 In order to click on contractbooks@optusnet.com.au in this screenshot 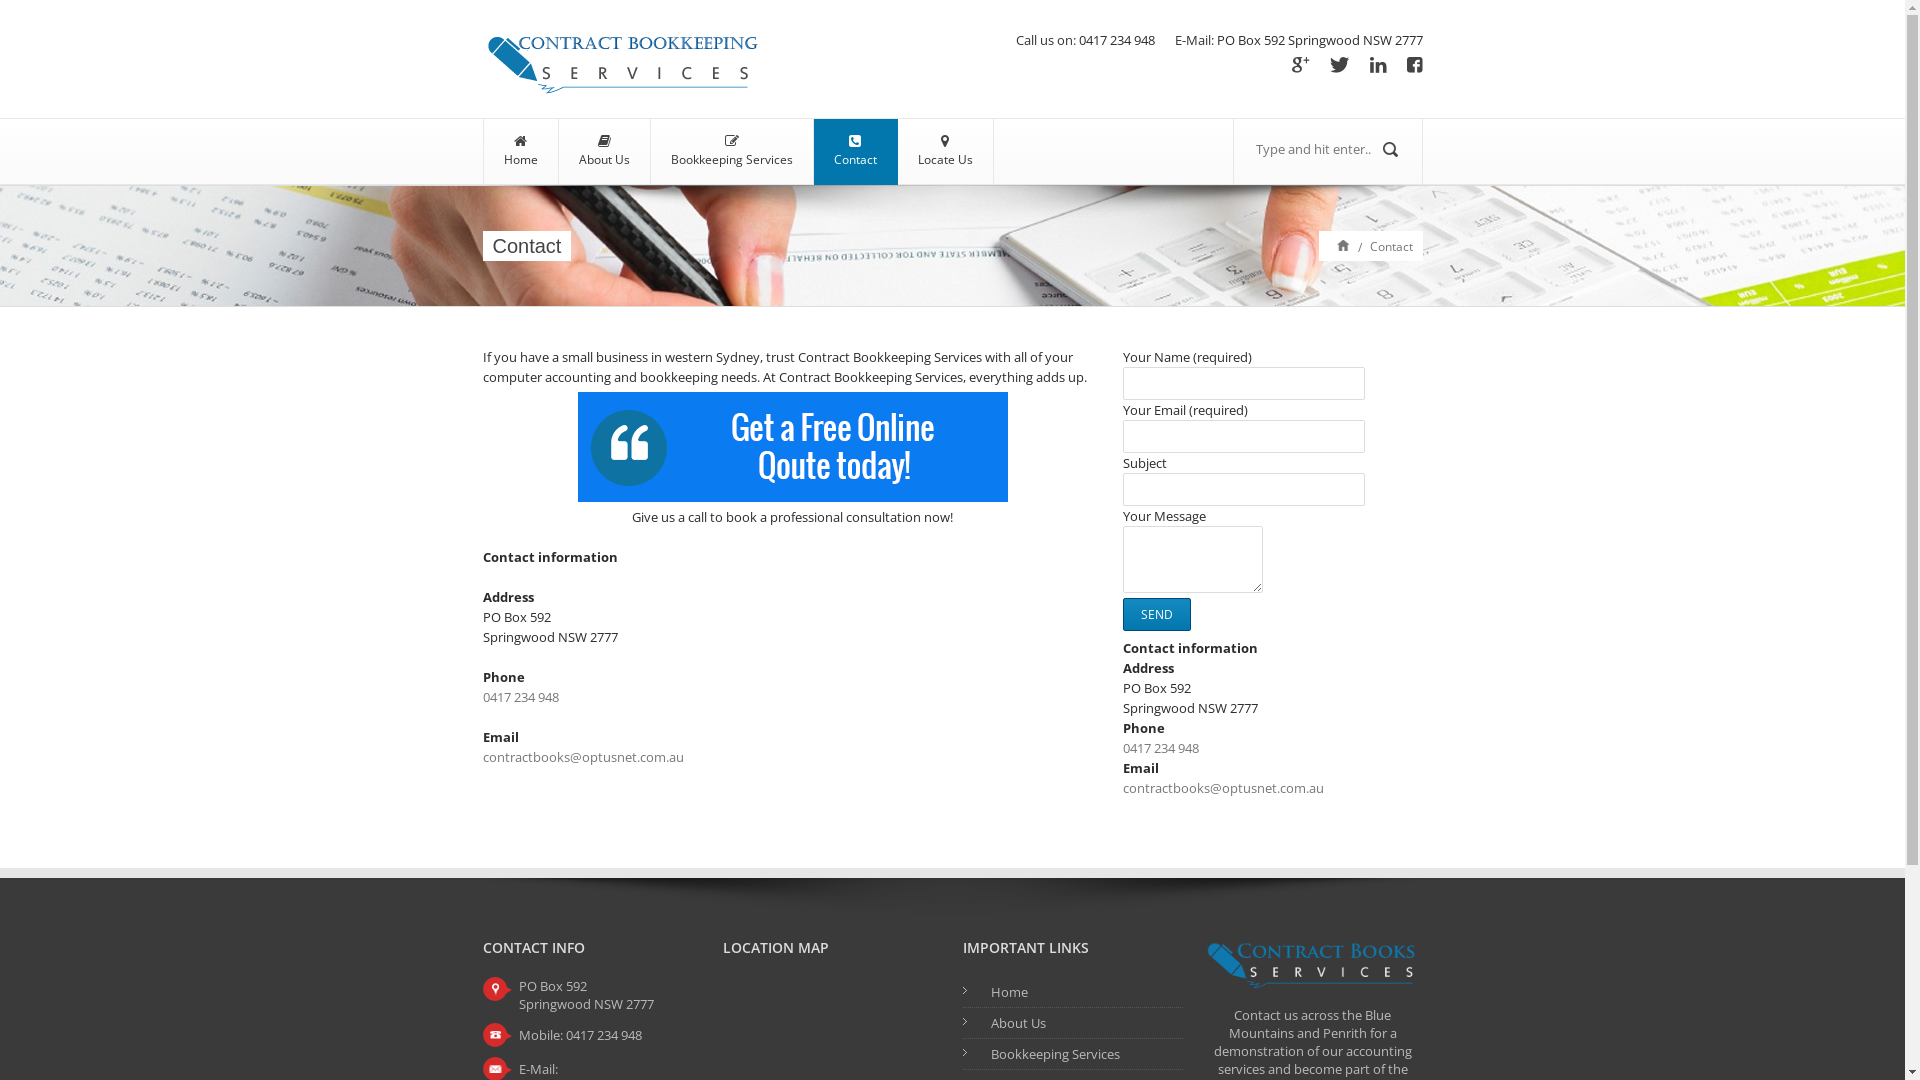, I will do `click(1222, 788)`.